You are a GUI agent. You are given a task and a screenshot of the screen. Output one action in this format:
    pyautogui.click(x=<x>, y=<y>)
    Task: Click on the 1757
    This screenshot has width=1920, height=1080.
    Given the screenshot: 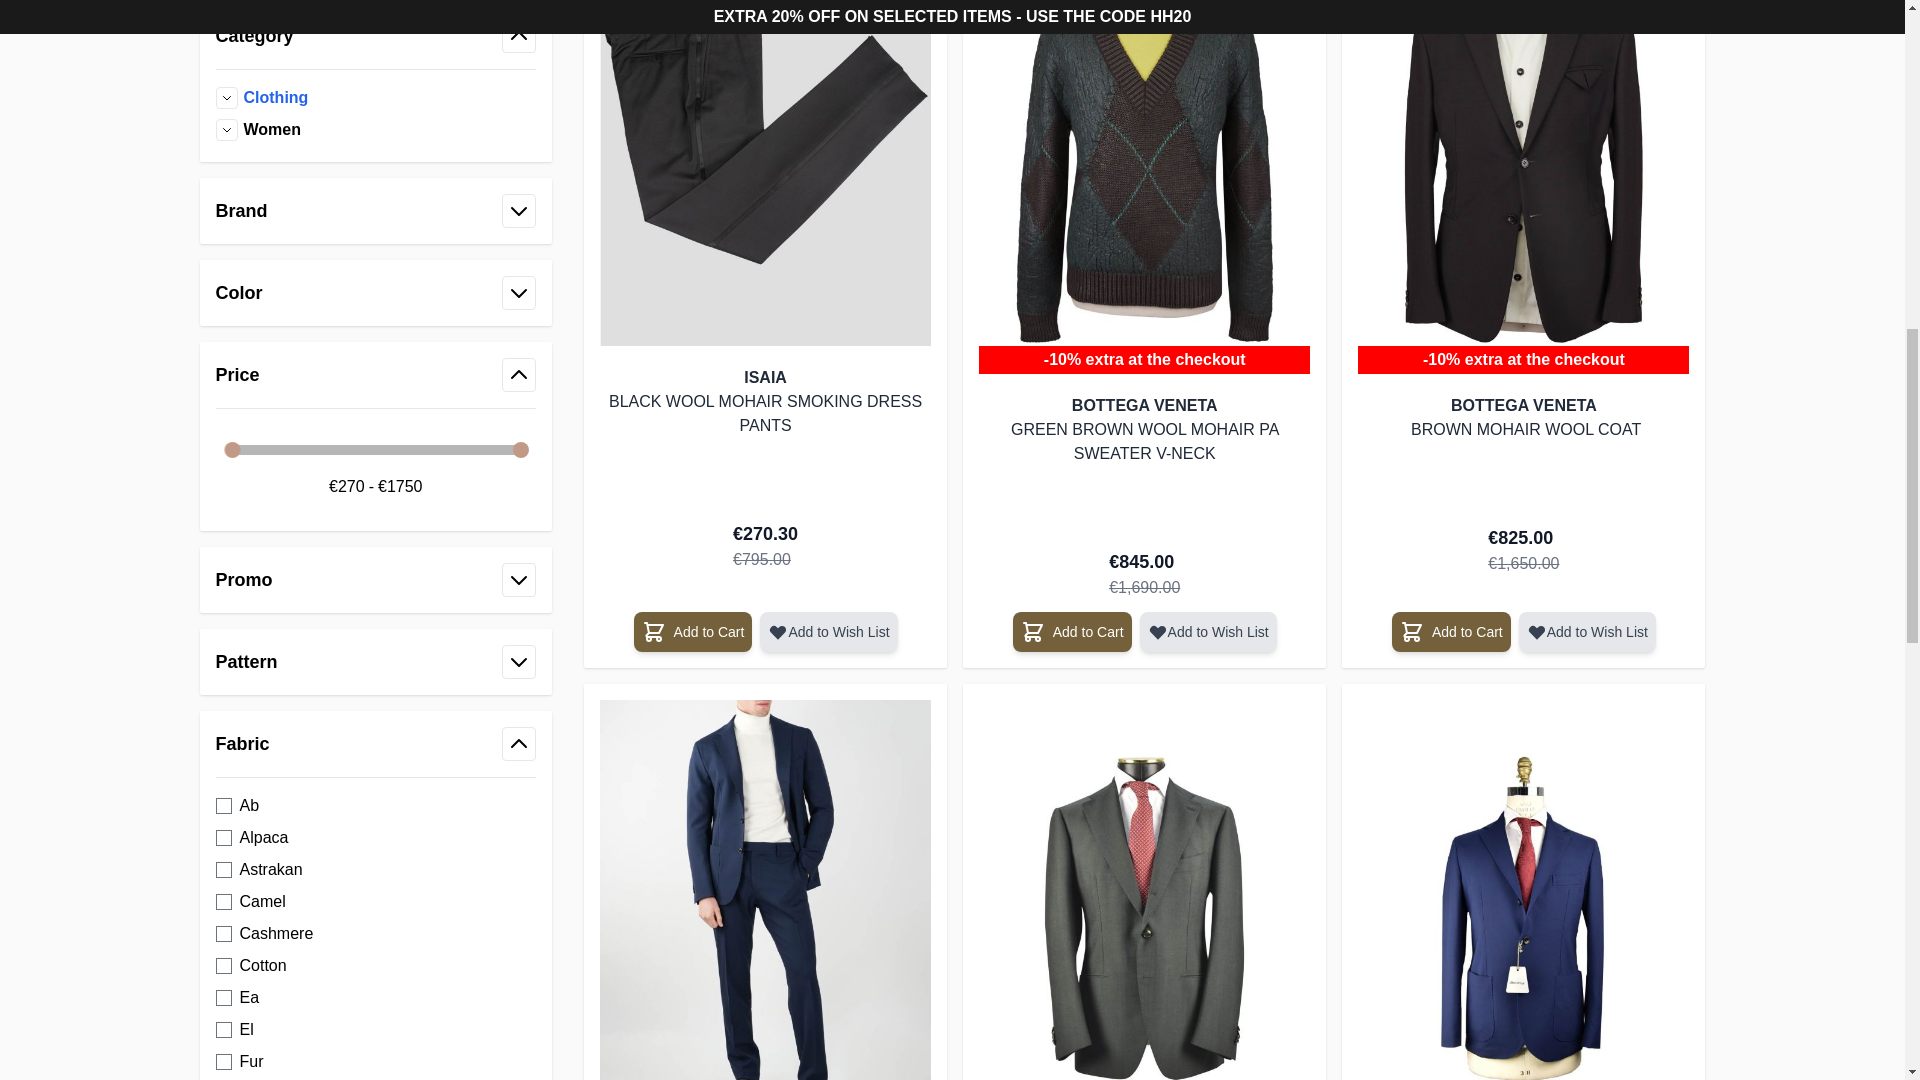 What is the action you would take?
    pyautogui.click(x=224, y=1062)
    